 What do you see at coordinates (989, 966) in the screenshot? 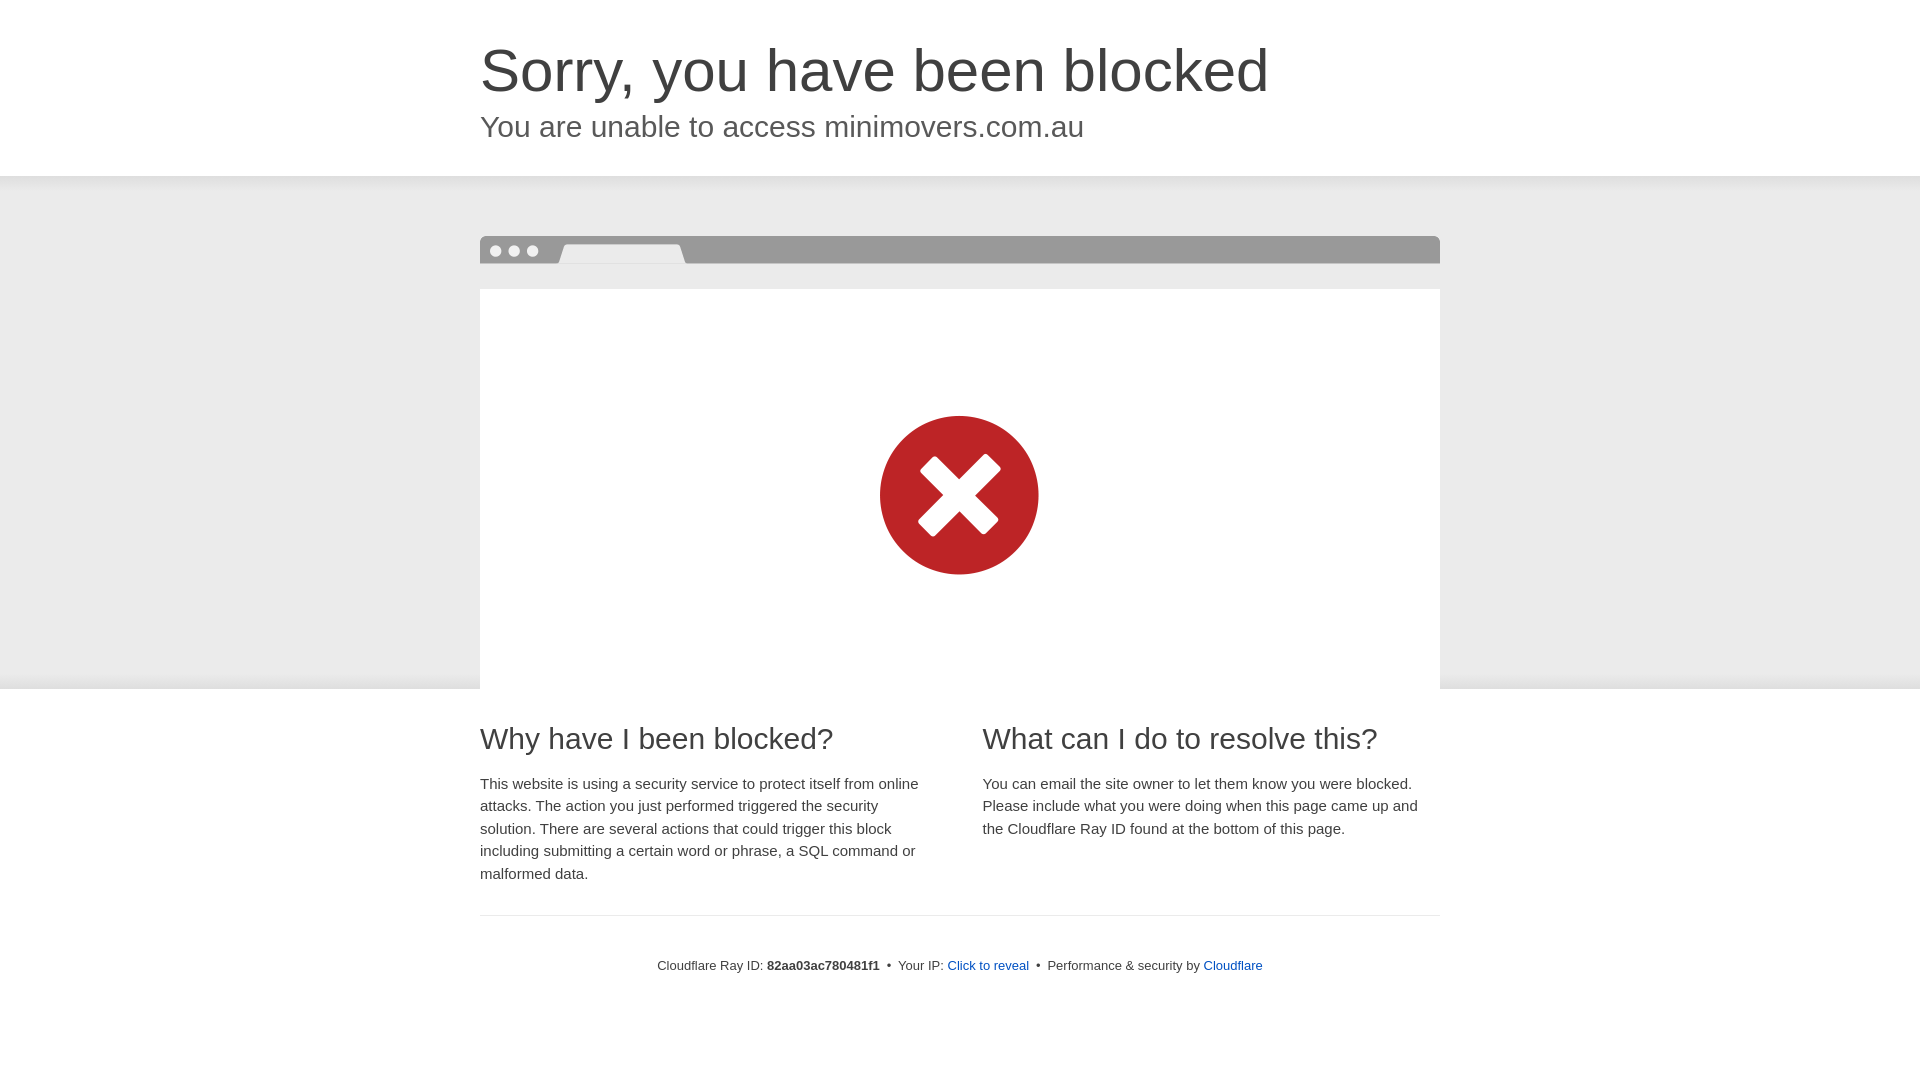
I see `Click to reveal` at bounding box center [989, 966].